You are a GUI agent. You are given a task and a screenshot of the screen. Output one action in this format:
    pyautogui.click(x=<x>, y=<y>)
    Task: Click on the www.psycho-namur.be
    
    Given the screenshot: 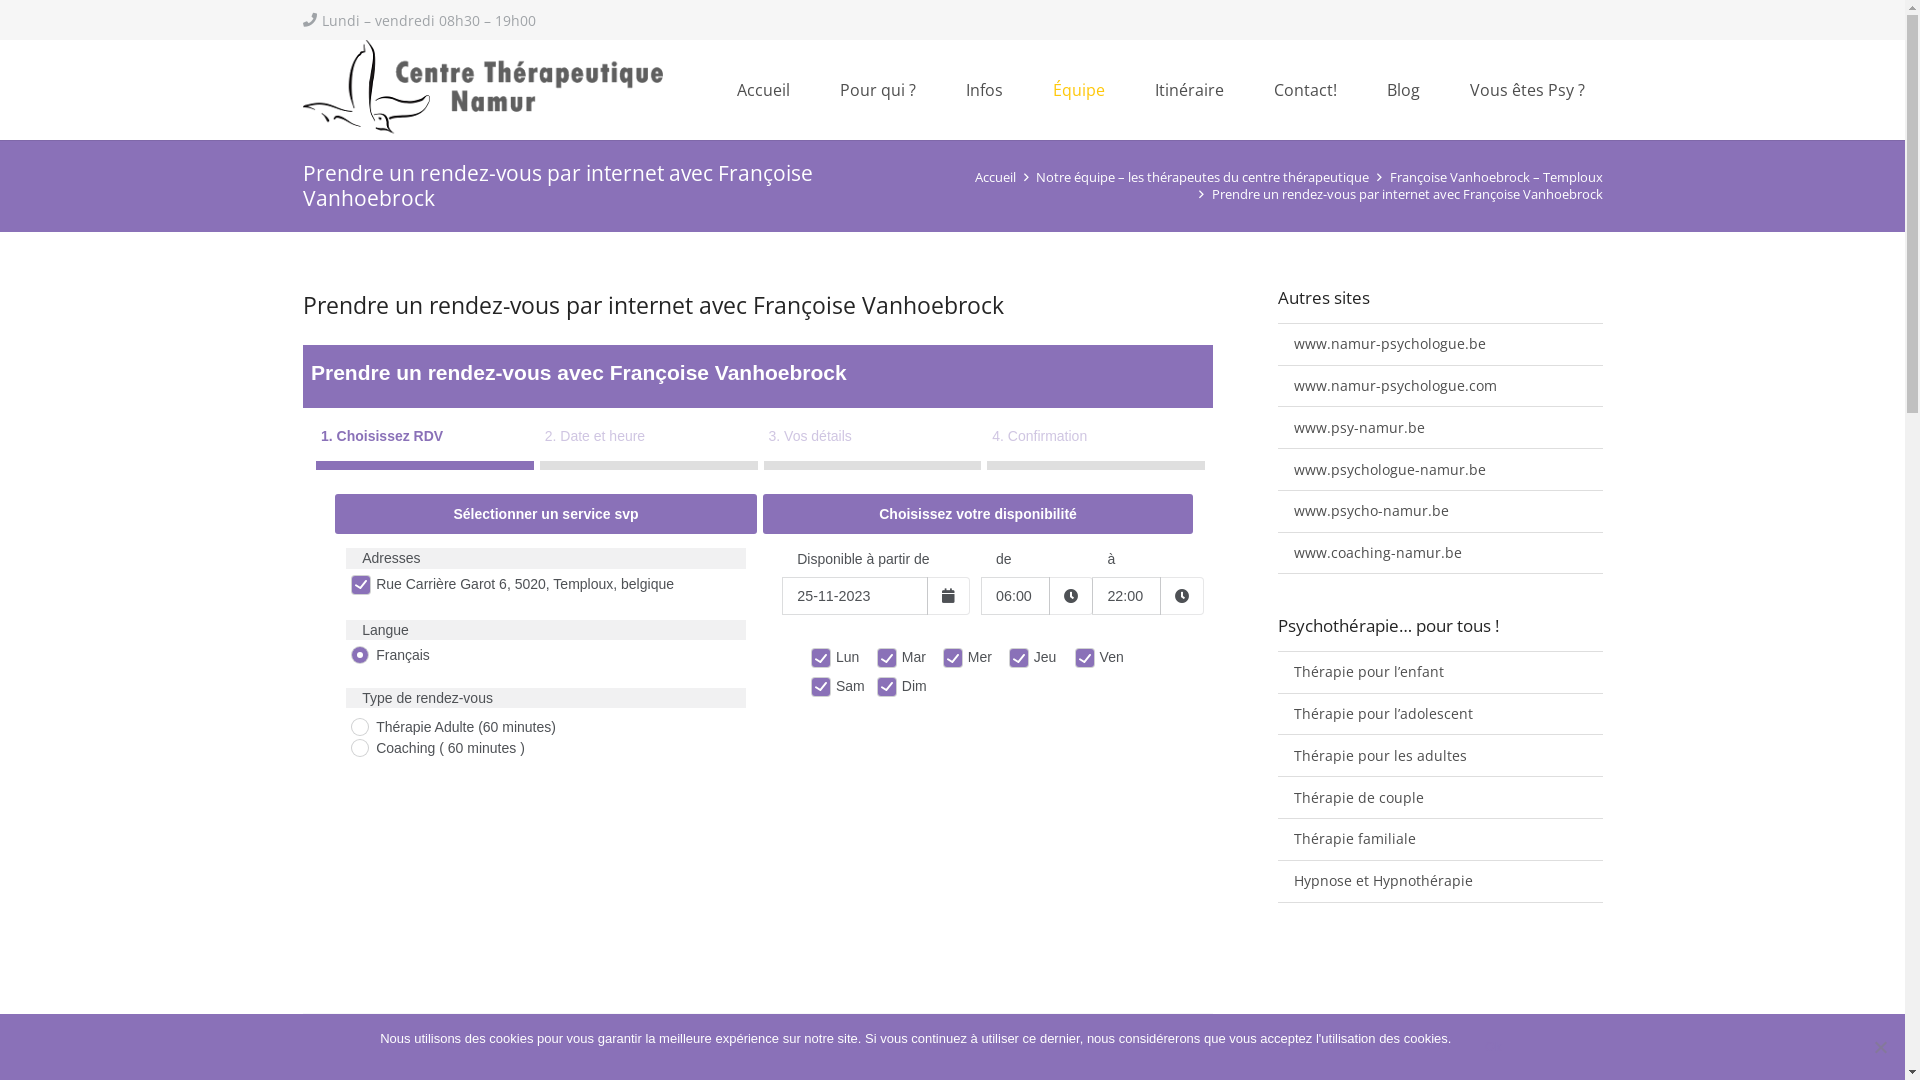 What is the action you would take?
    pyautogui.click(x=1440, y=511)
    